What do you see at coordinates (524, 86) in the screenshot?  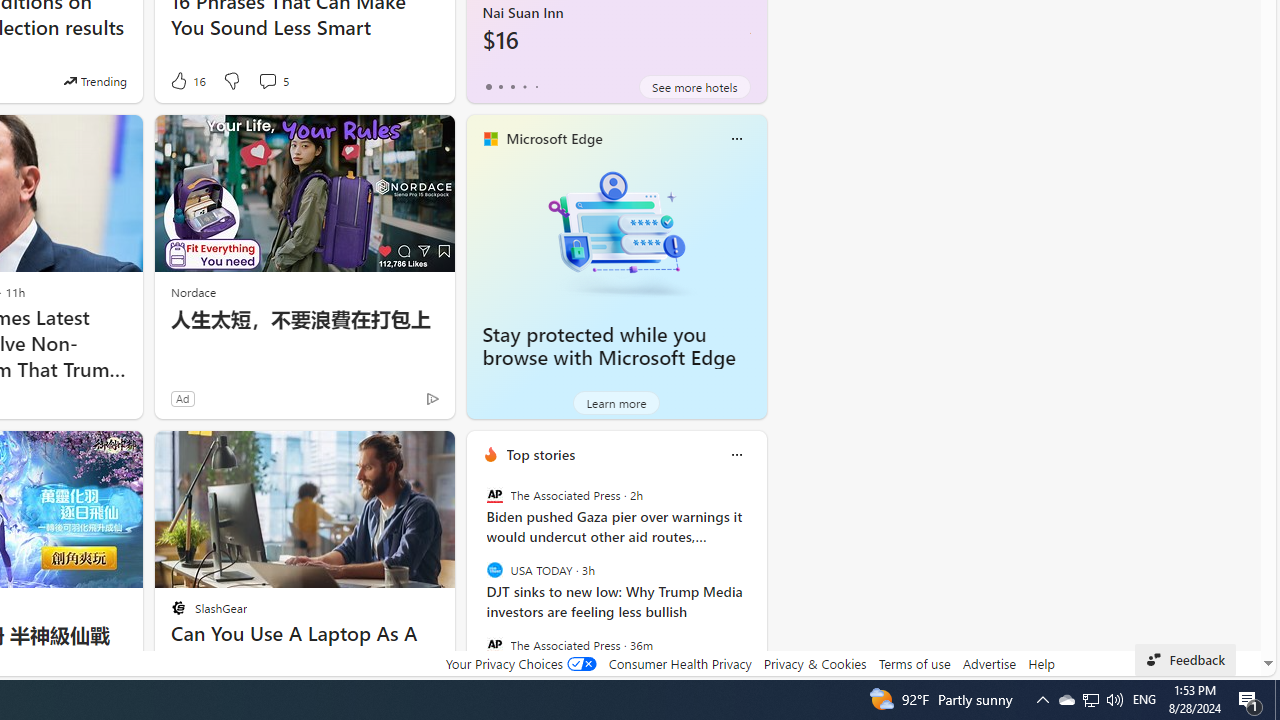 I see `tab-3` at bounding box center [524, 86].